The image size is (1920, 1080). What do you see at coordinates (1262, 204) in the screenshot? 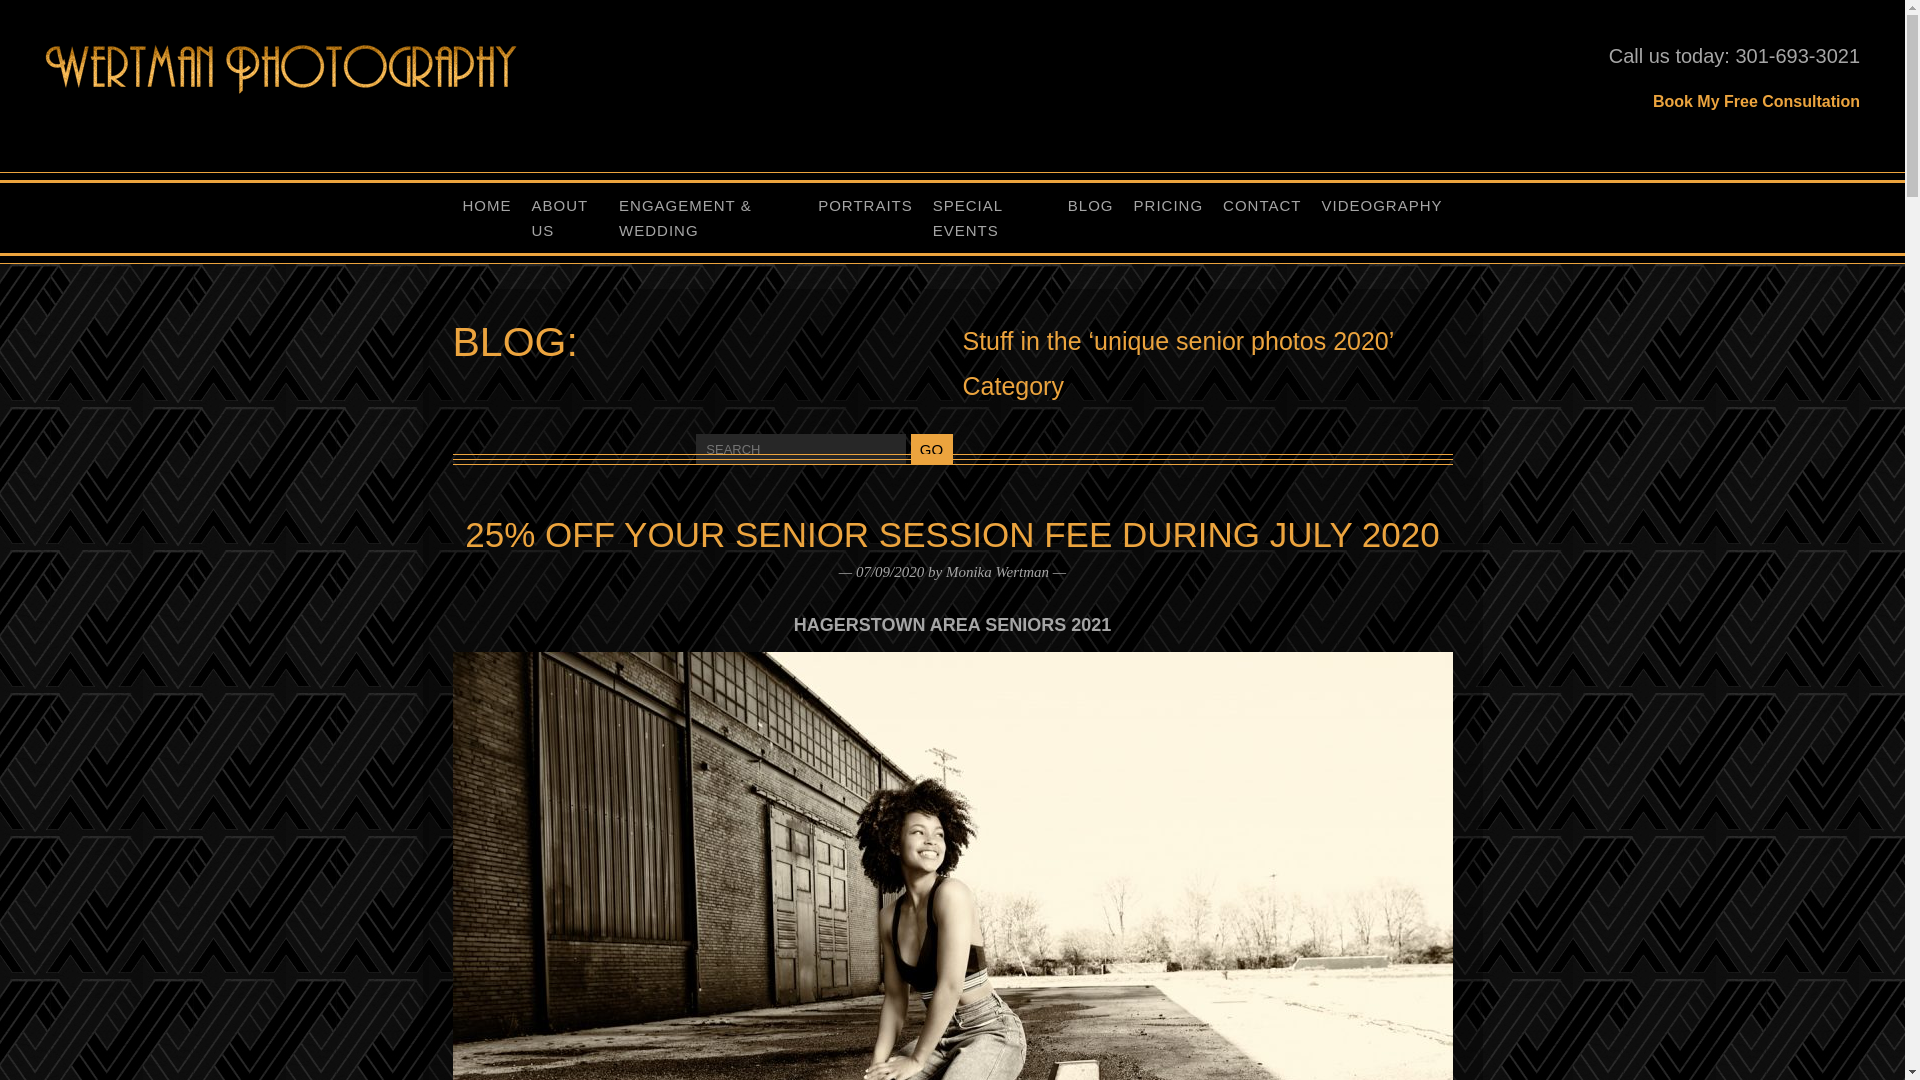
I see `CONTACT` at bounding box center [1262, 204].